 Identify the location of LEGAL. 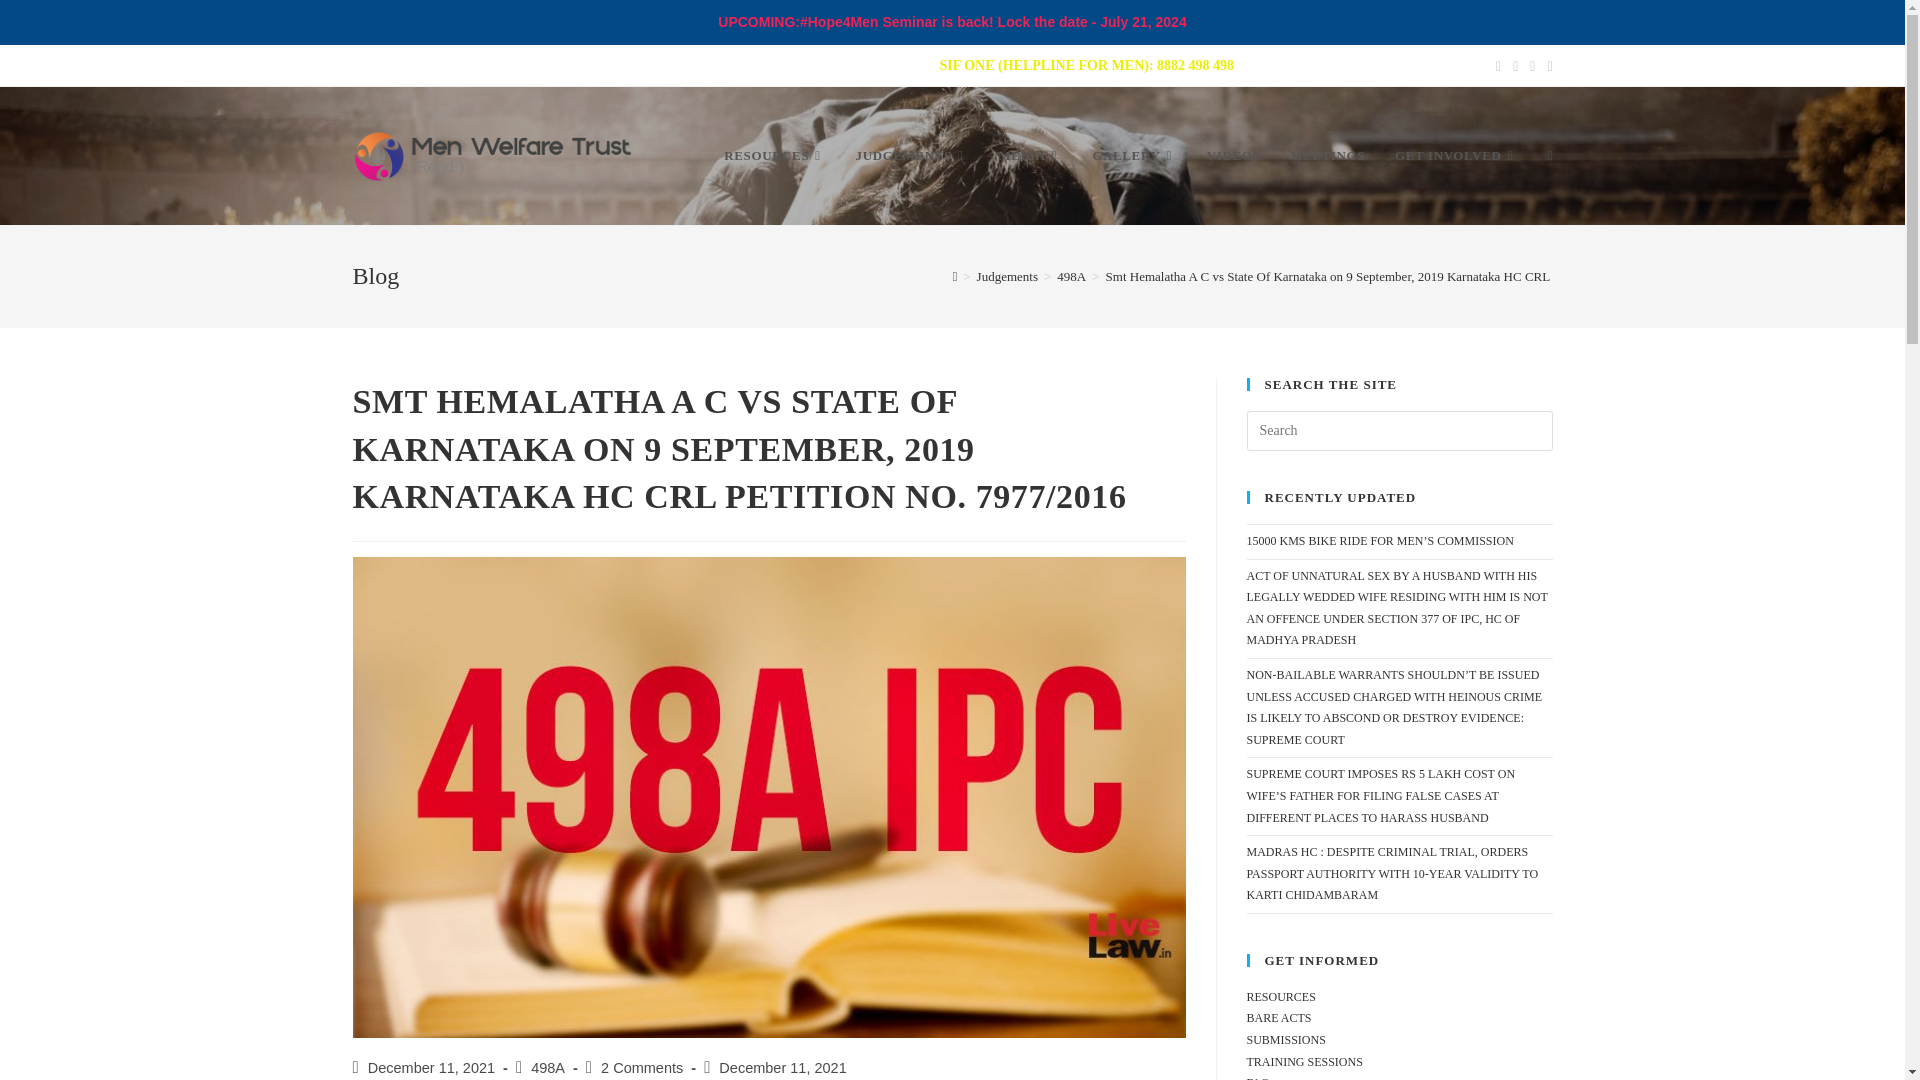
(786, 64).